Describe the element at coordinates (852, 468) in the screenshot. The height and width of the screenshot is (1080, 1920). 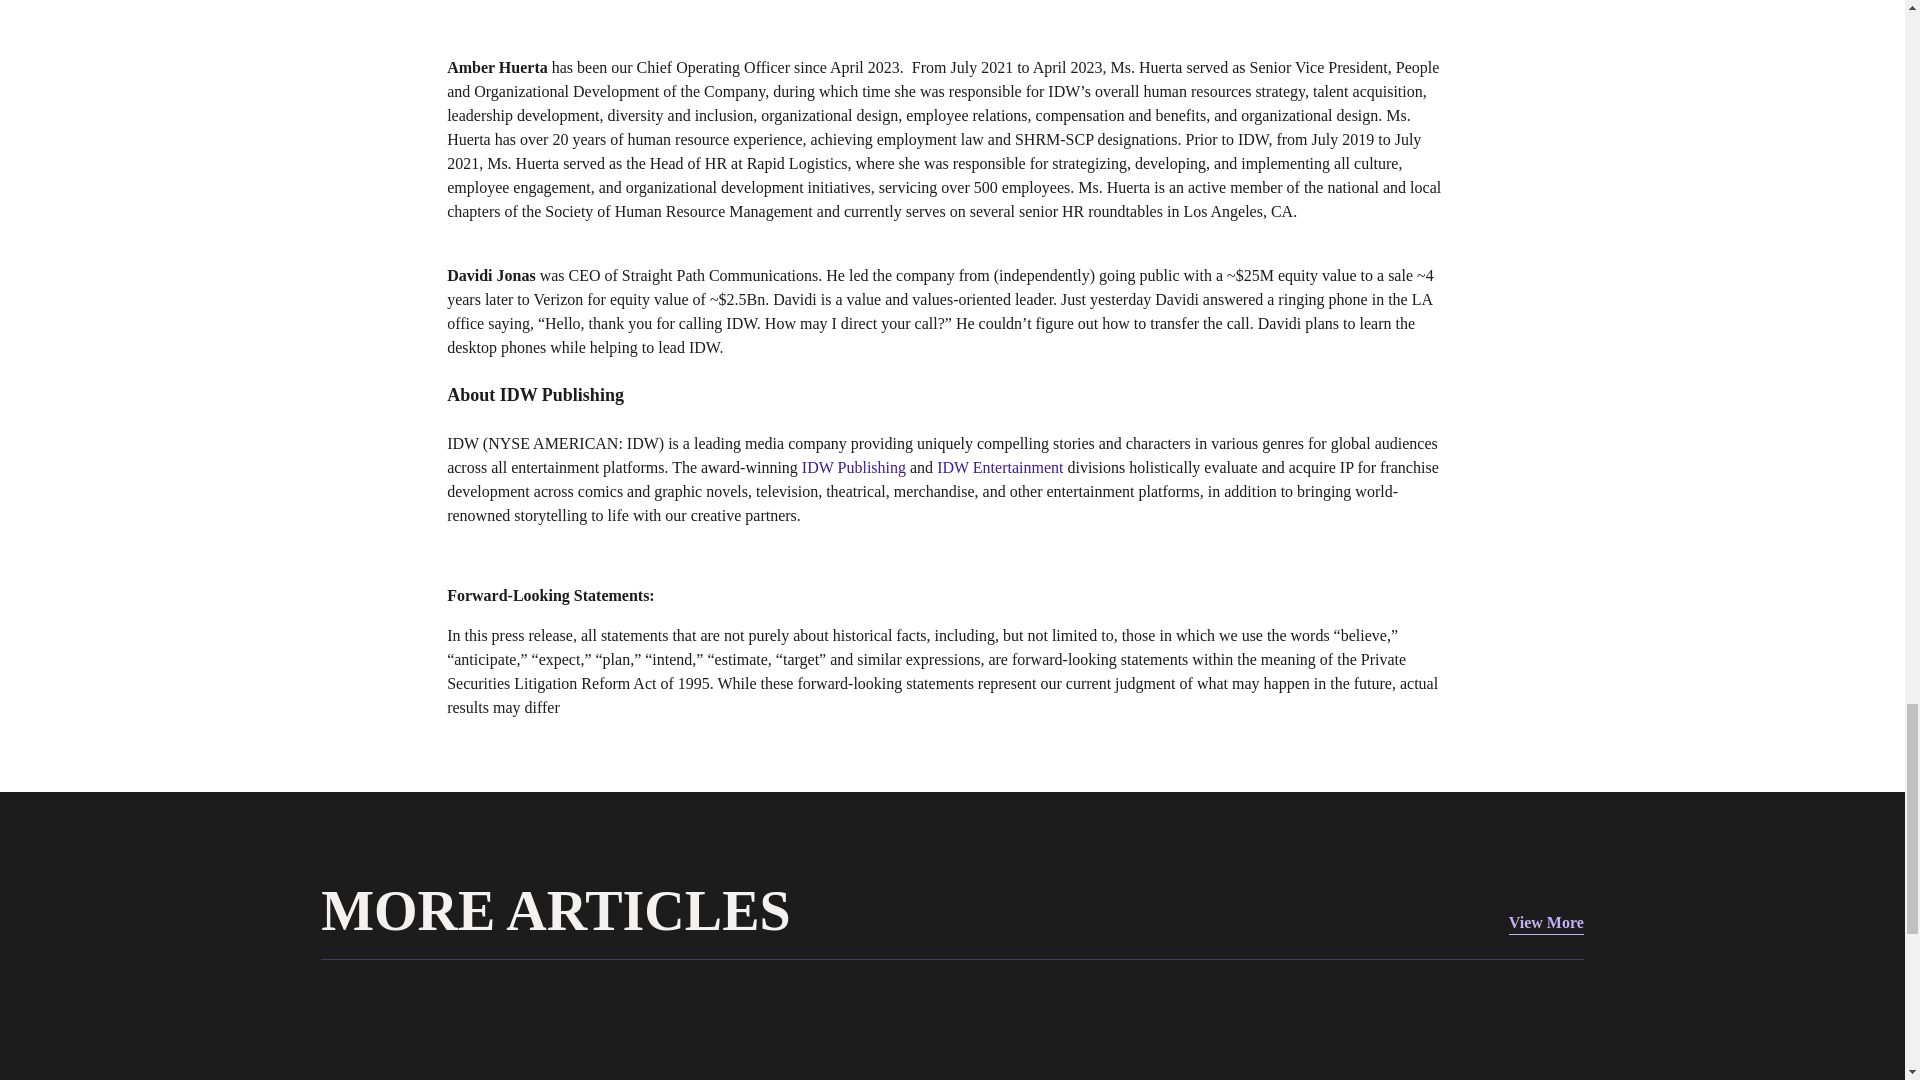
I see `IDW Publishing` at that location.